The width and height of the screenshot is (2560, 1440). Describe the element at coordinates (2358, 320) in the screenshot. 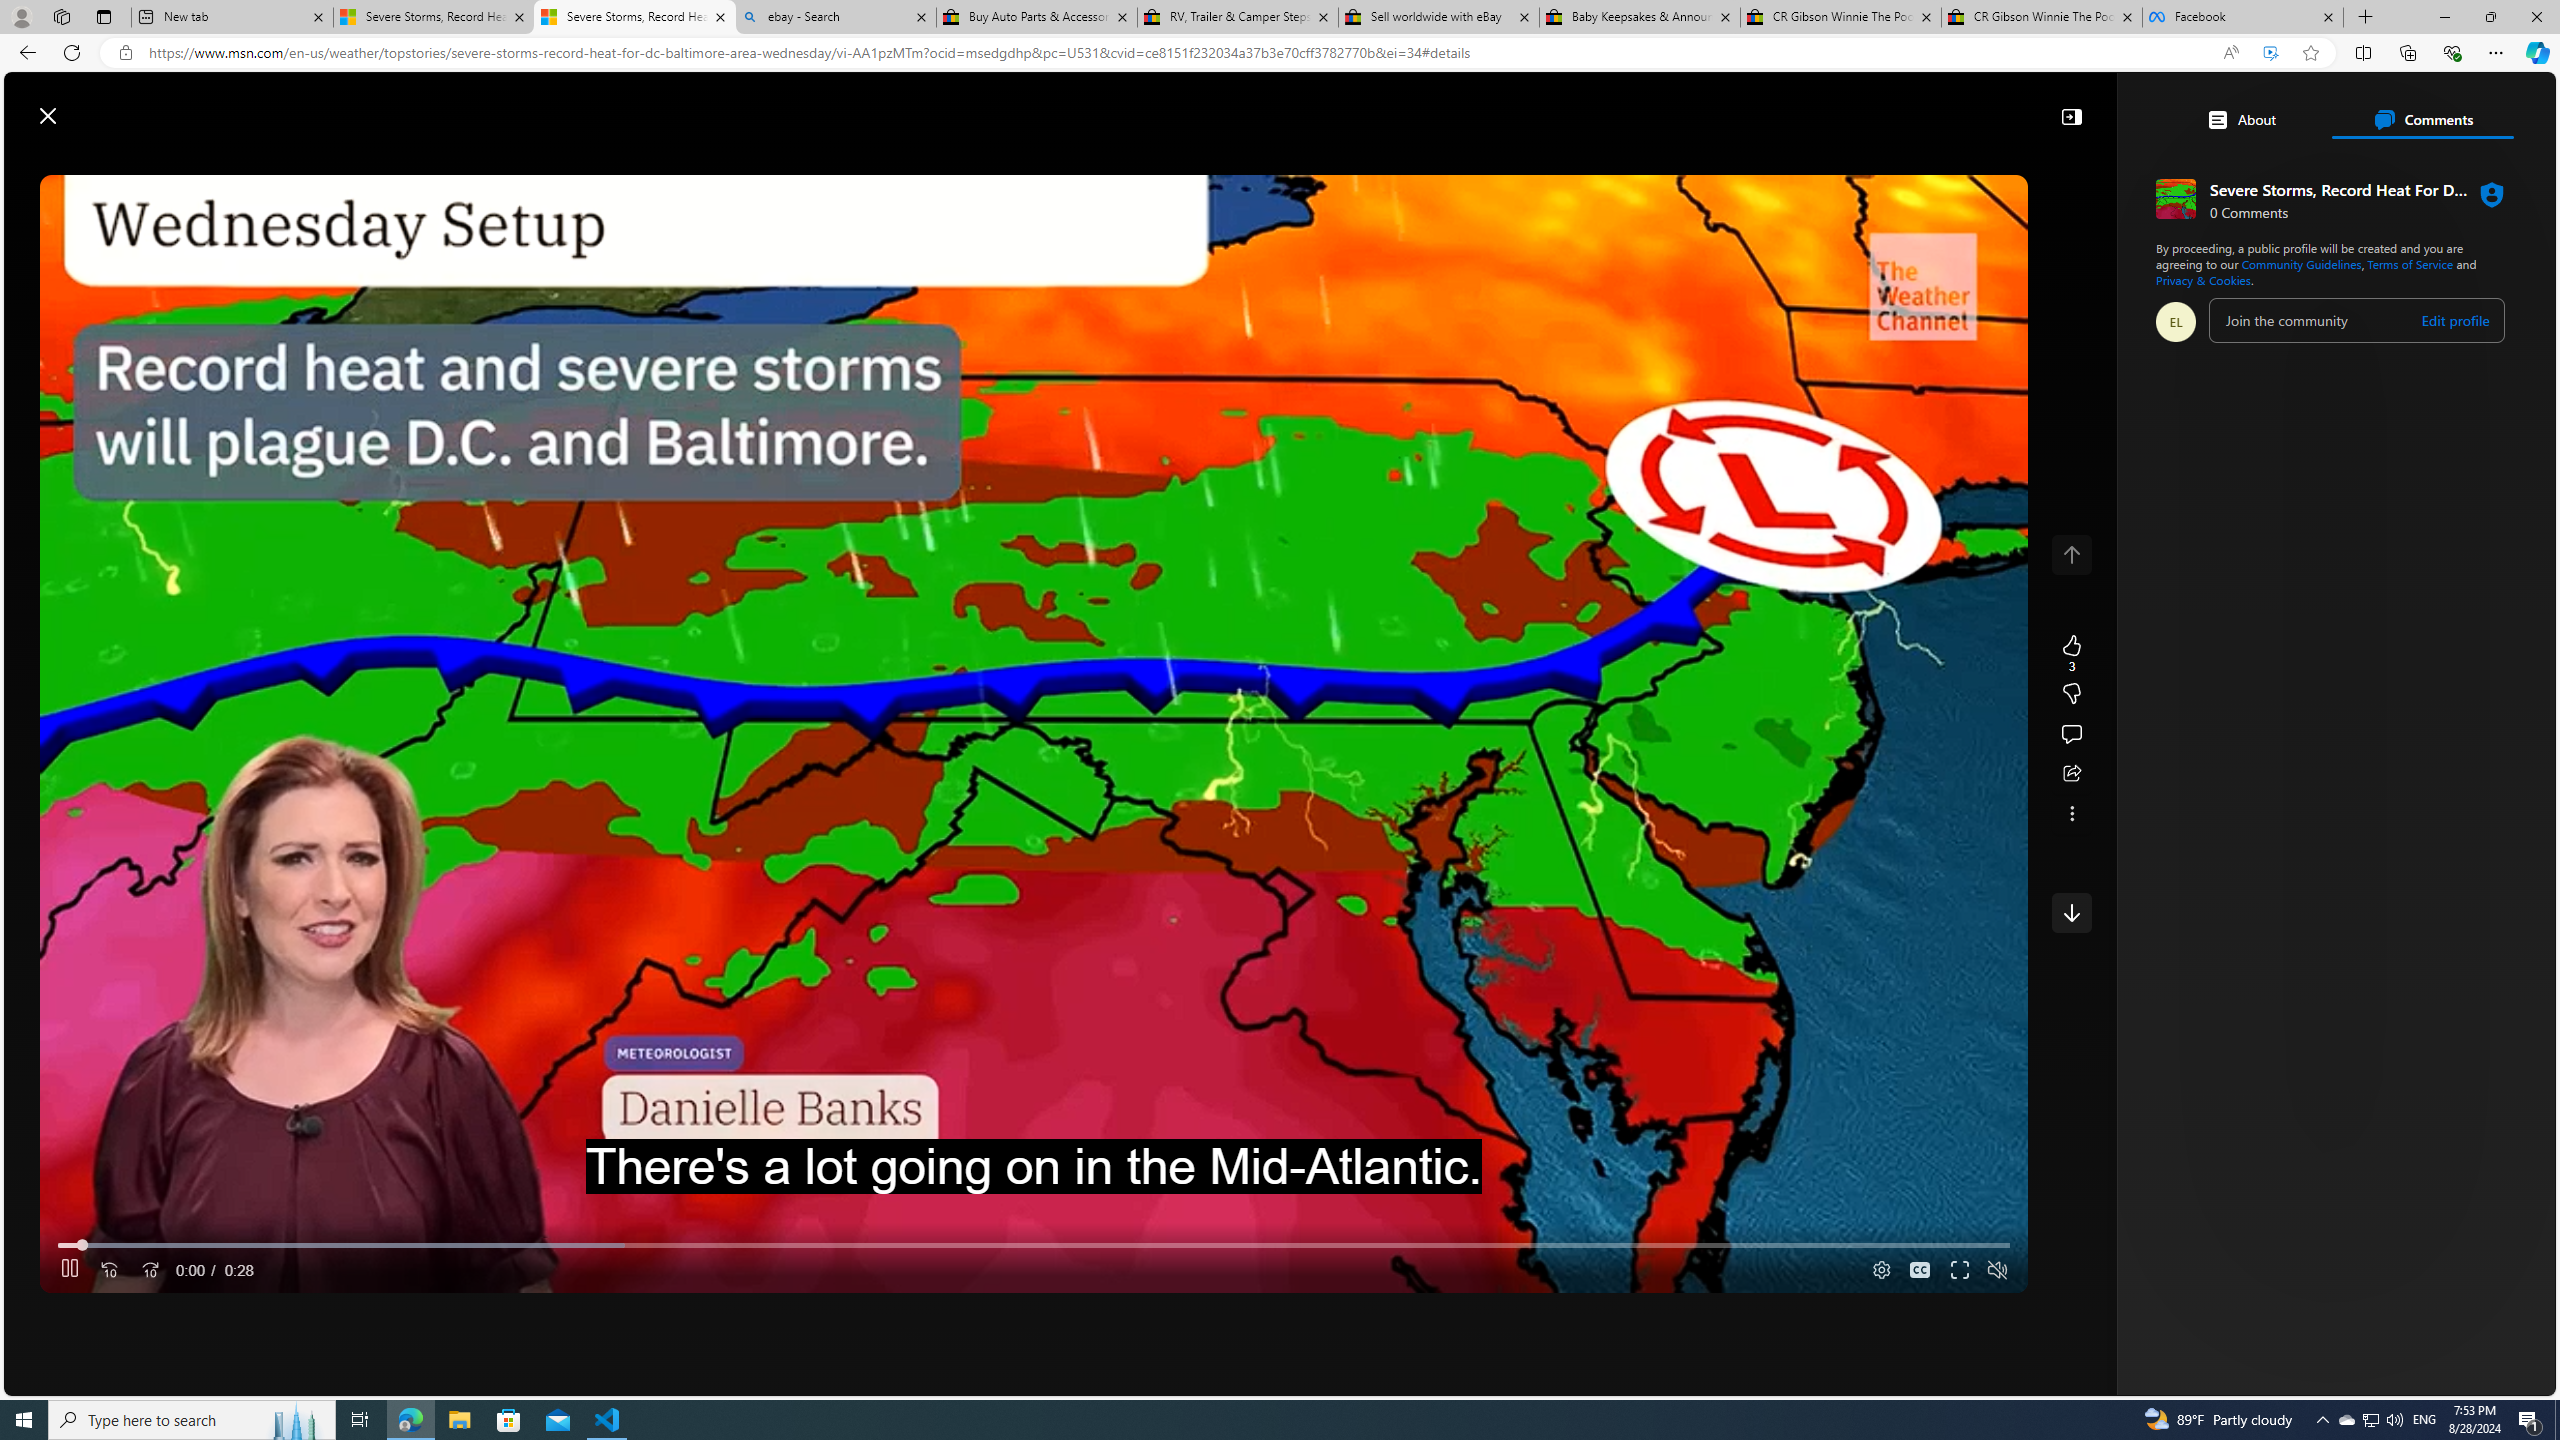

I see `comment-box` at that location.